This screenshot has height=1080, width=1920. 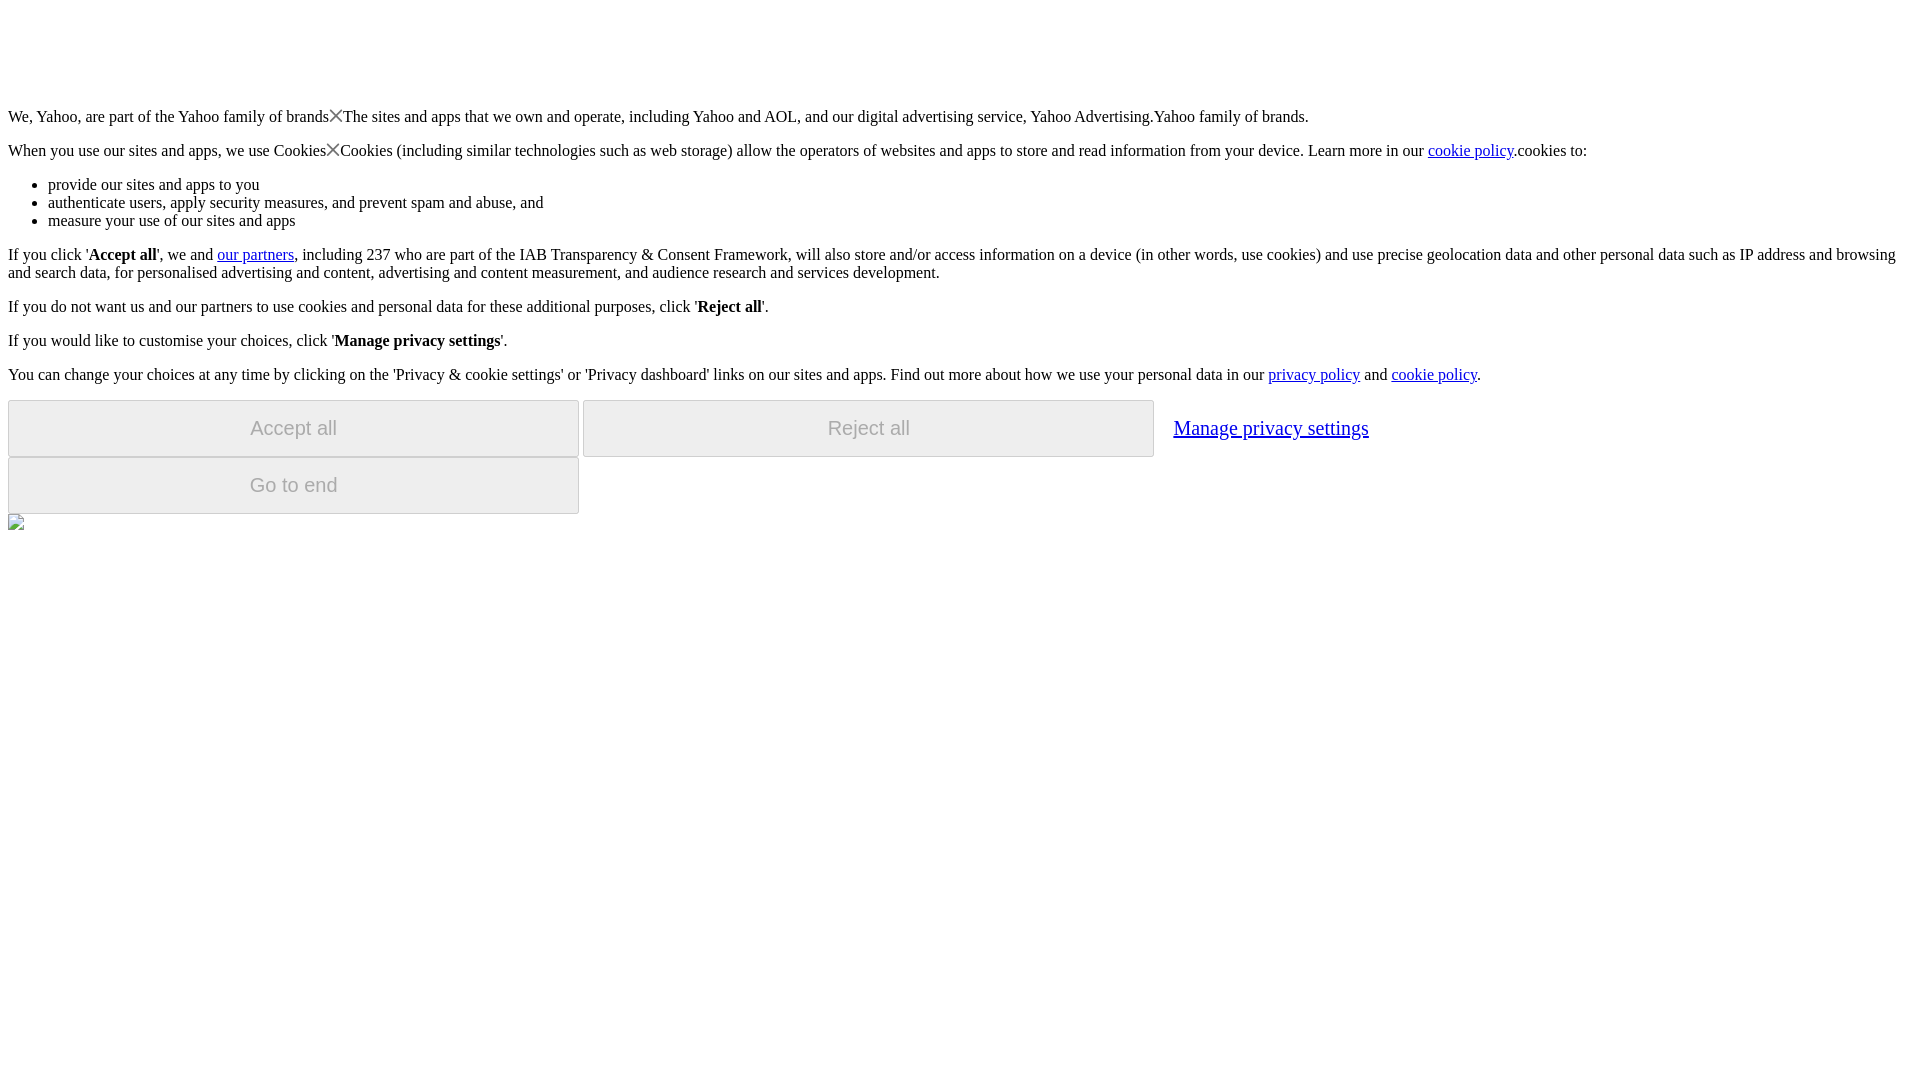 What do you see at coordinates (1471, 150) in the screenshot?
I see `cookie policy` at bounding box center [1471, 150].